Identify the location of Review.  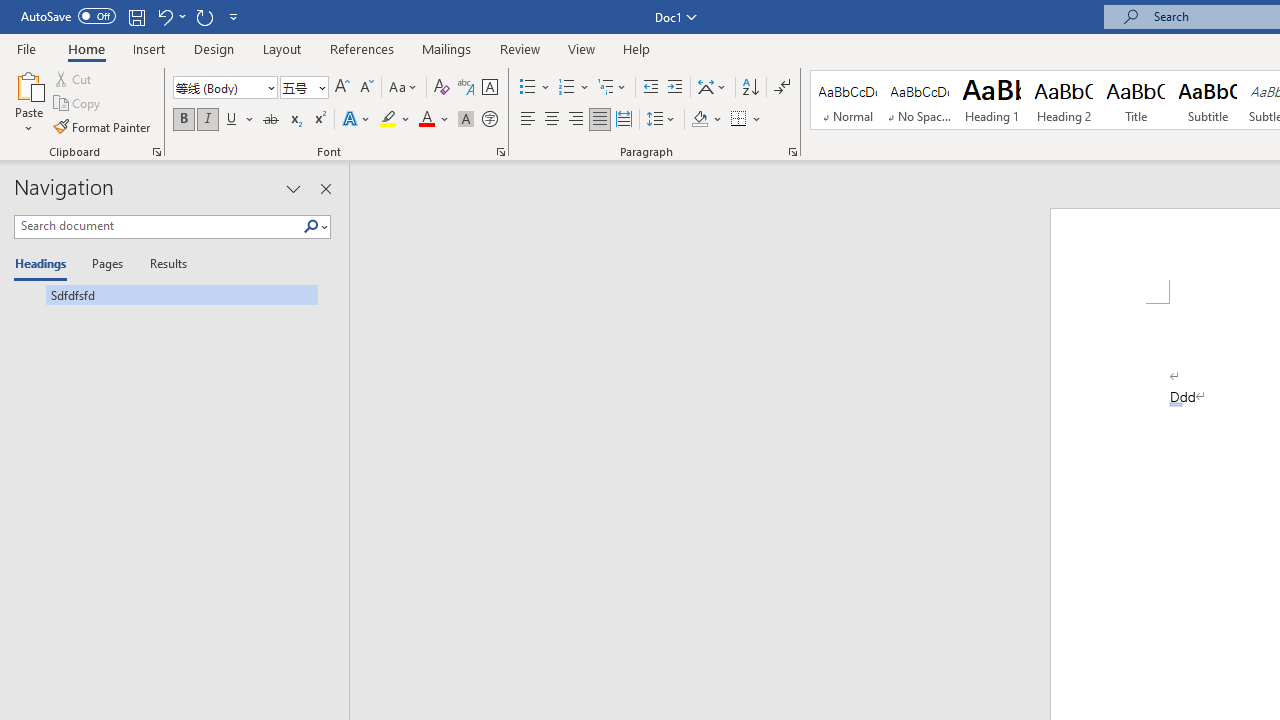
(520, 48).